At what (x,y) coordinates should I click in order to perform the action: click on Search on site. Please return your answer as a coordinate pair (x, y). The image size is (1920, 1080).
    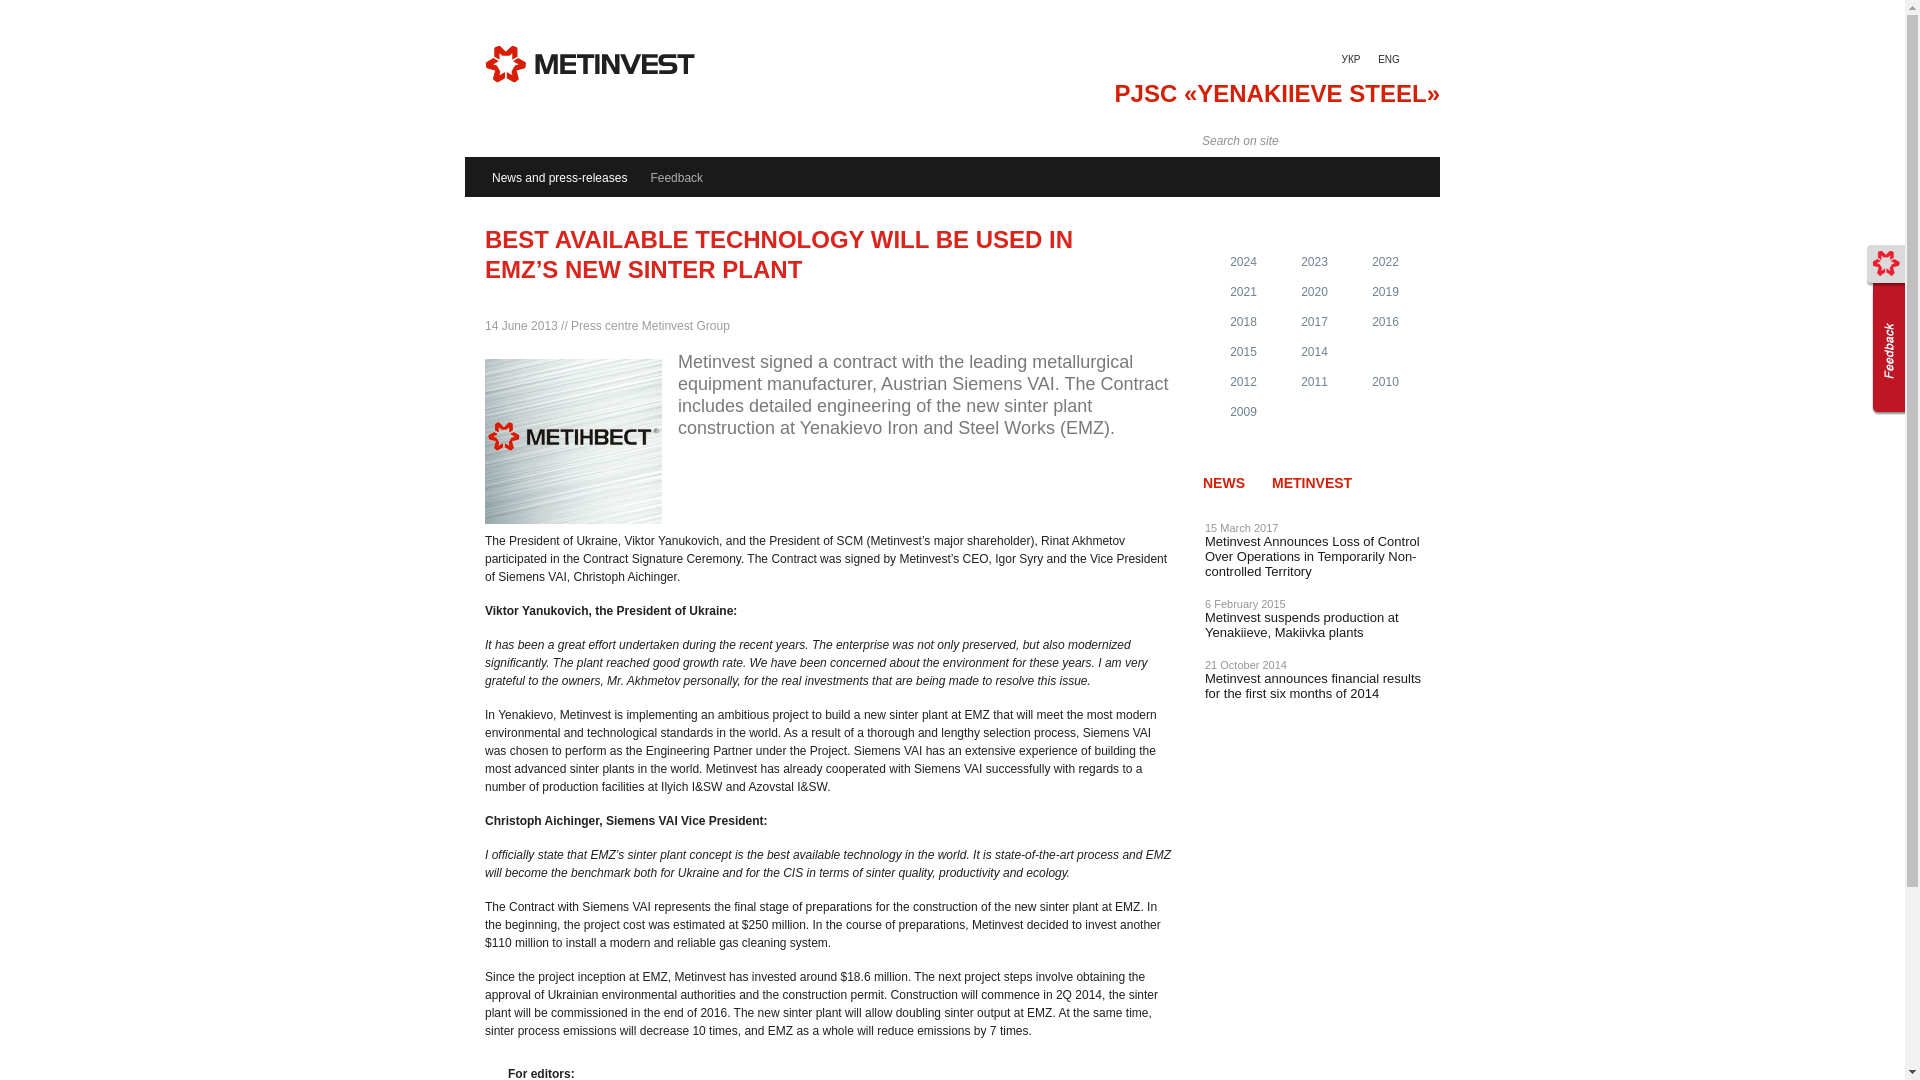
    Looking at the image, I should click on (1286, 141).